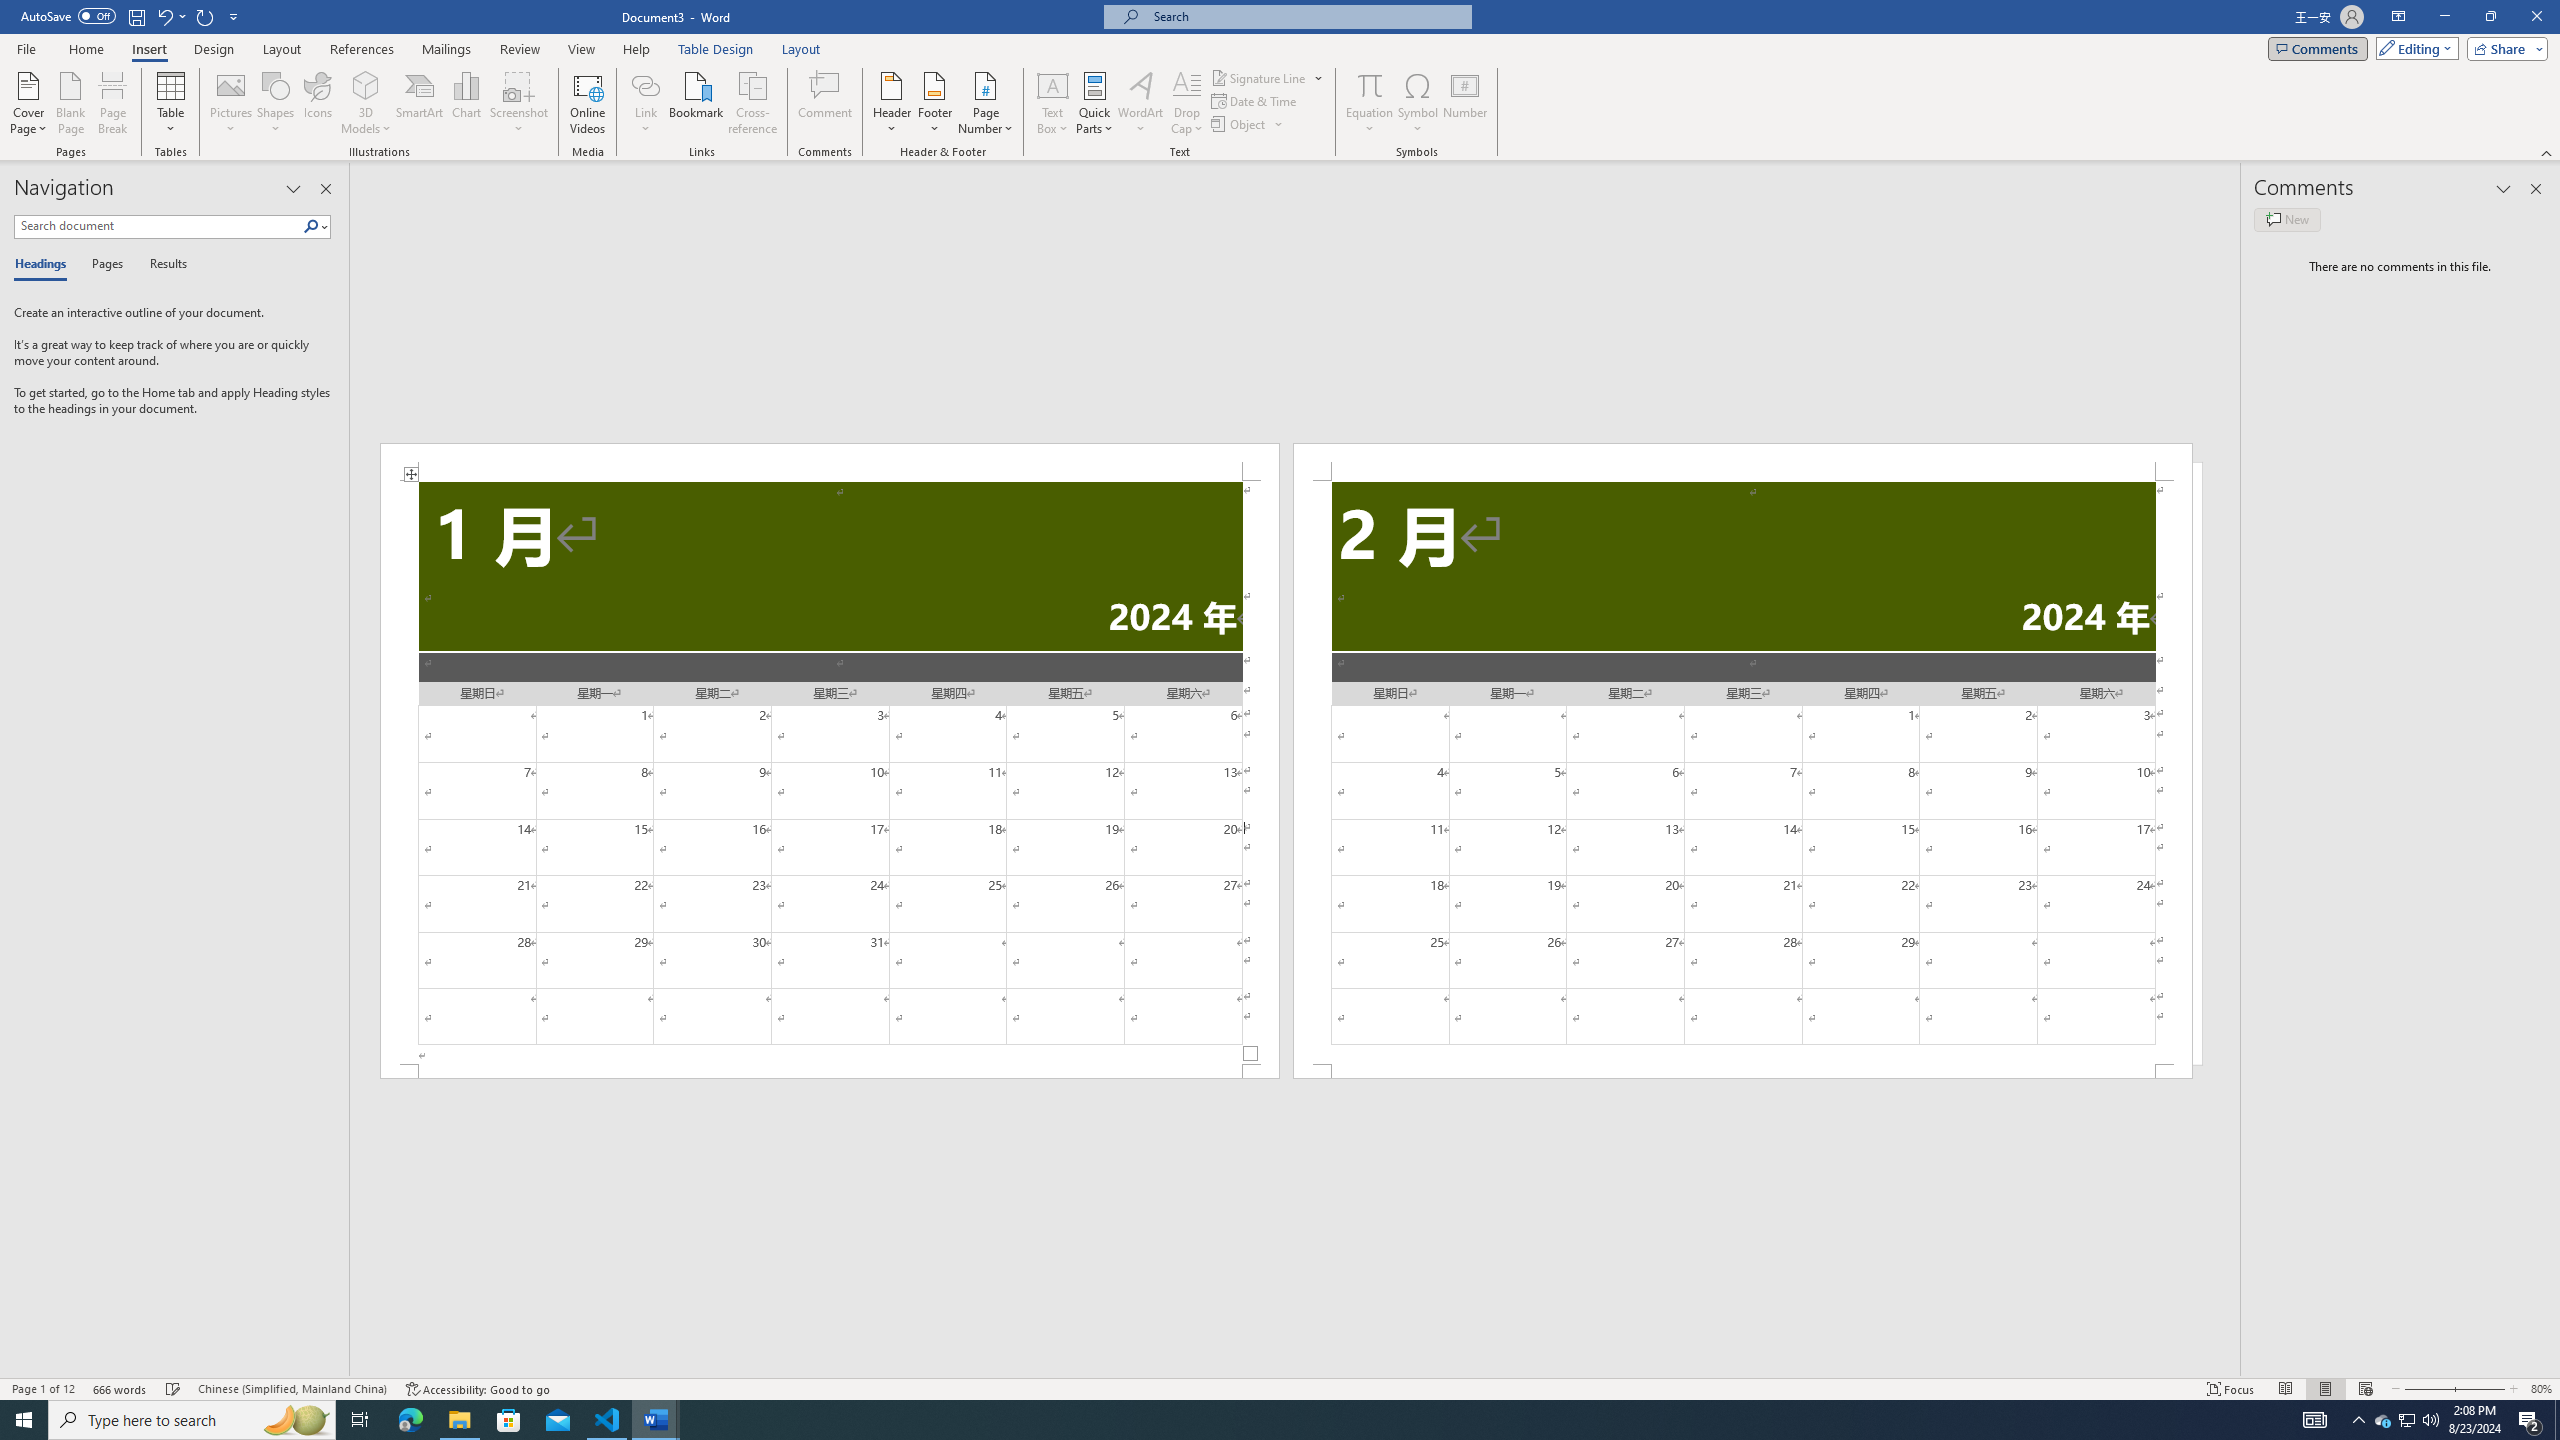 The height and width of the screenshot is (1440, 2560). What do you see at coordinates (2398, 17) in the screenshot?
I see `Ribbon Display Options` at bounding box center [2398, 17].